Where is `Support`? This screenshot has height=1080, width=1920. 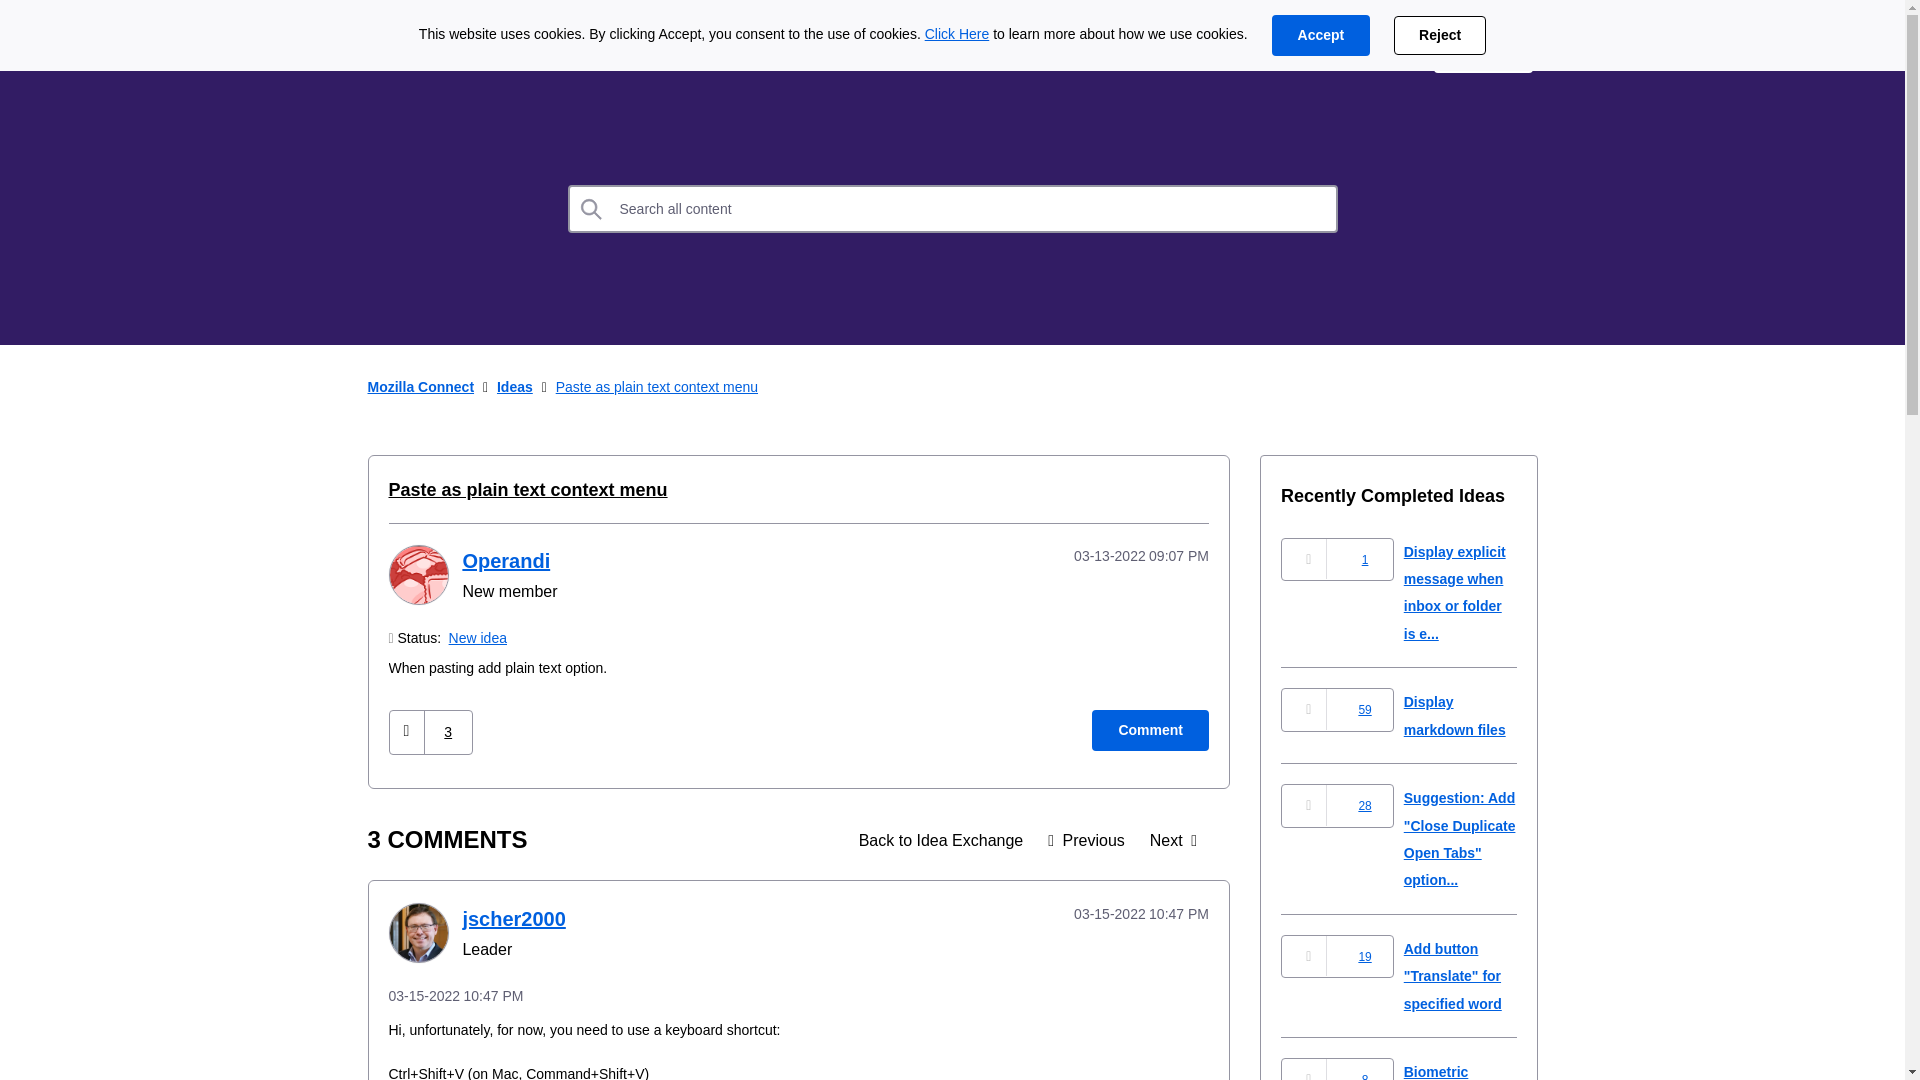 Support is located at coordinates (1372, 52).